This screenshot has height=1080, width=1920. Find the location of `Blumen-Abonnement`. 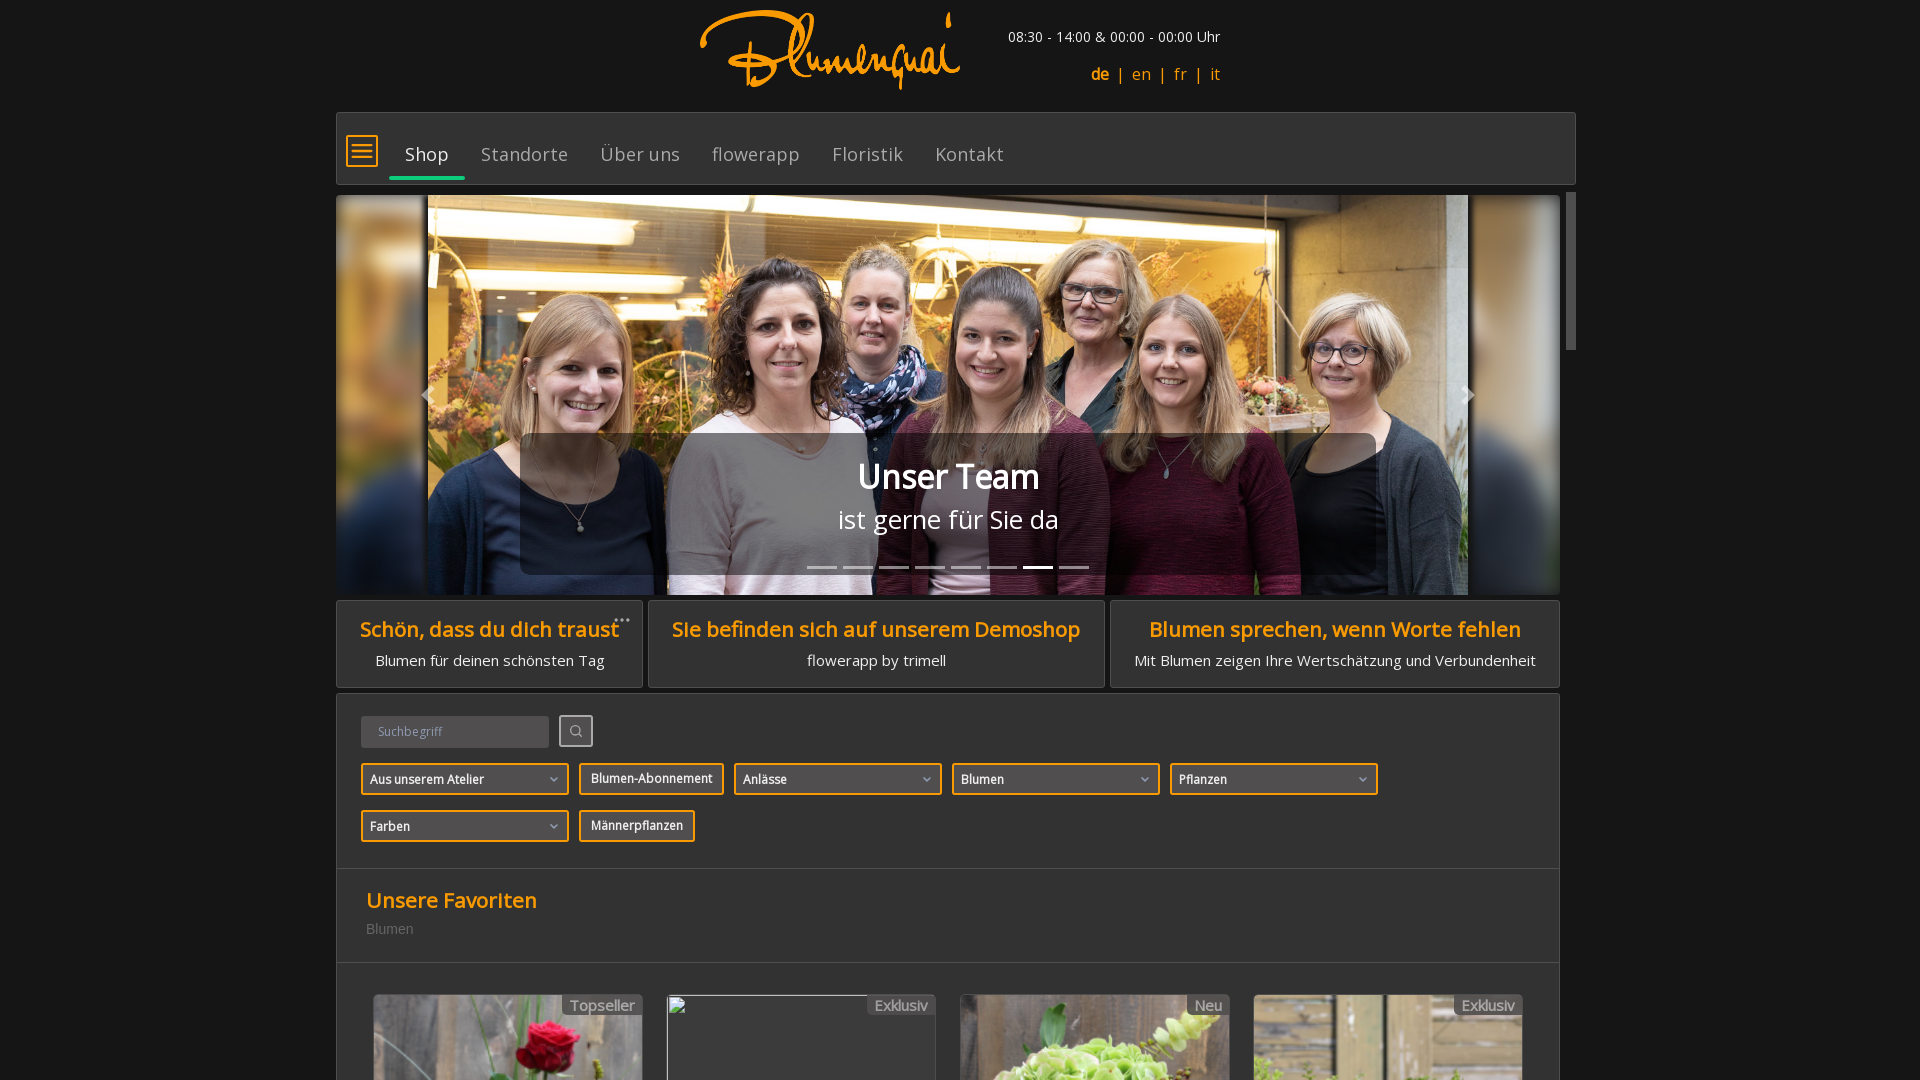

Blumen-Abonnement is located at coordinates (652, 779).